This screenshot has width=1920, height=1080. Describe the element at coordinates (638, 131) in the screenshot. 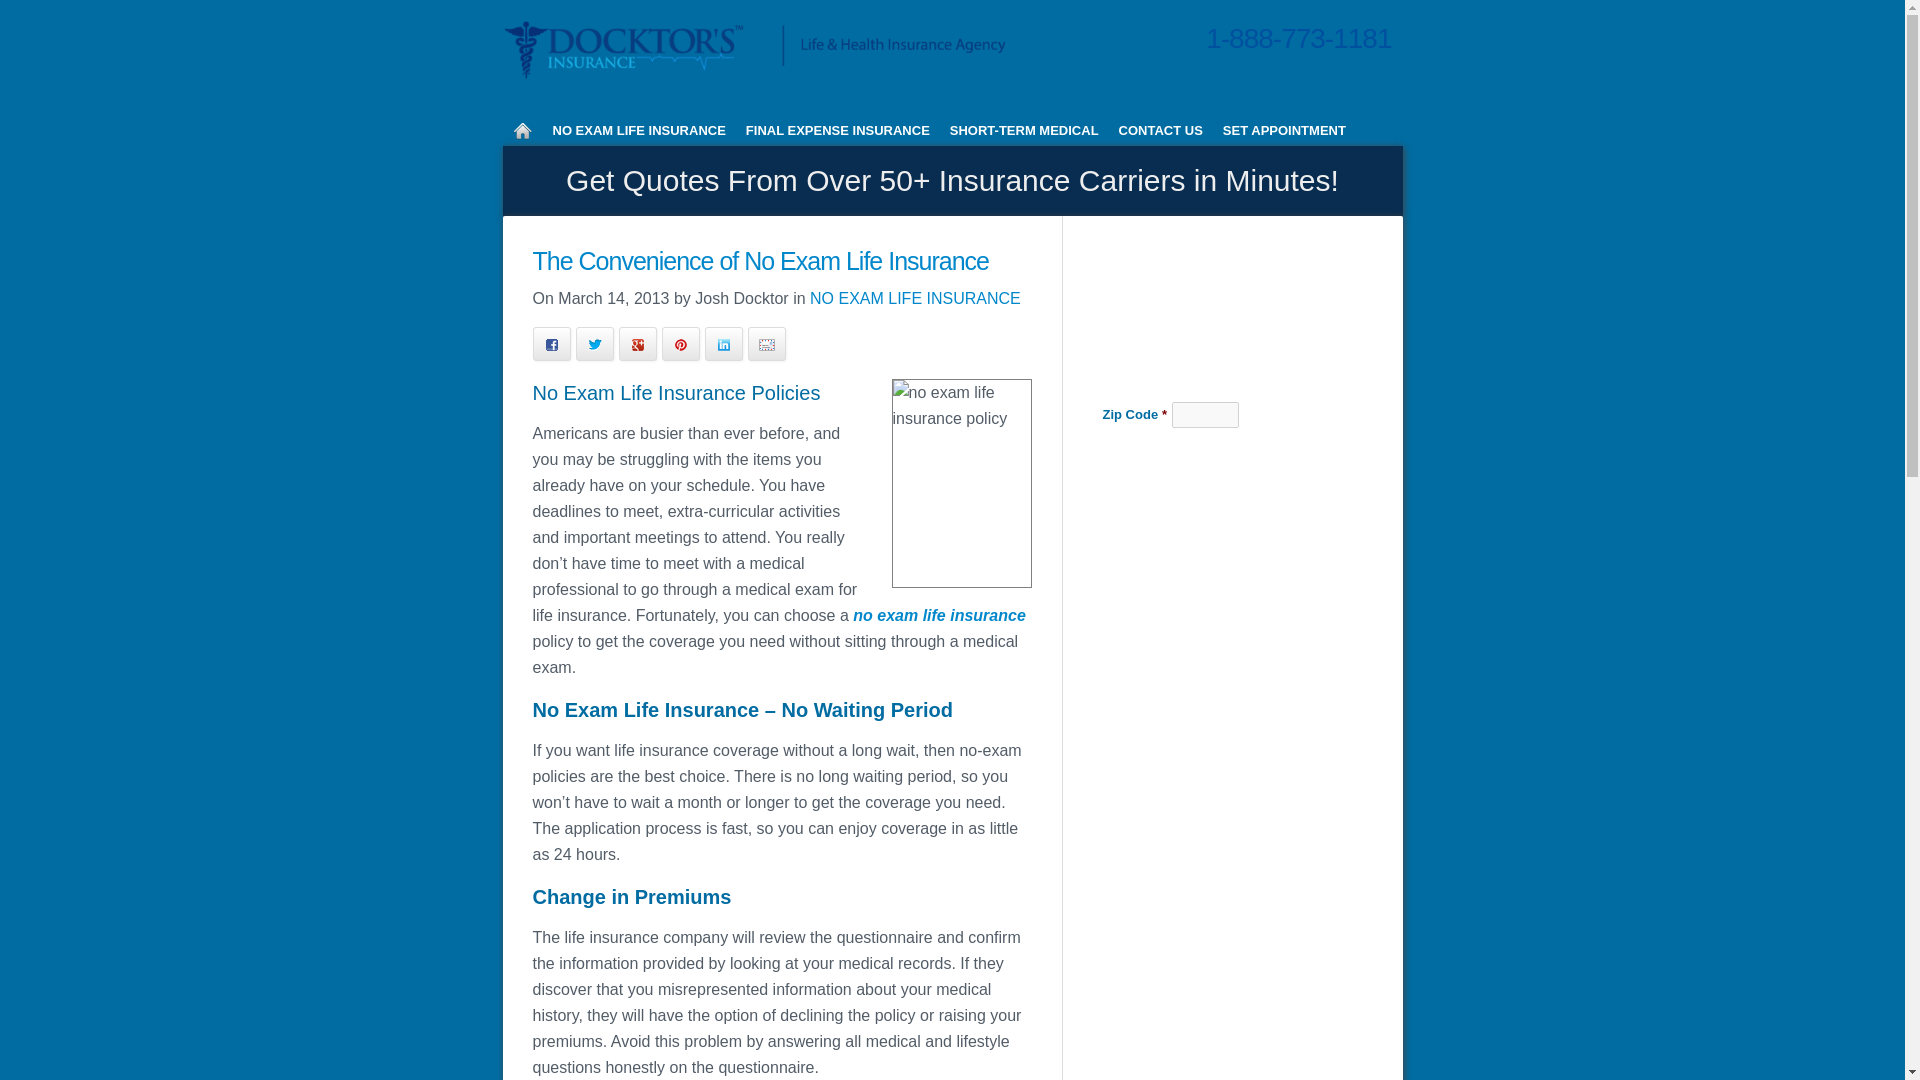

I see `NO EXAM LIFE INSURANCE` at that location.